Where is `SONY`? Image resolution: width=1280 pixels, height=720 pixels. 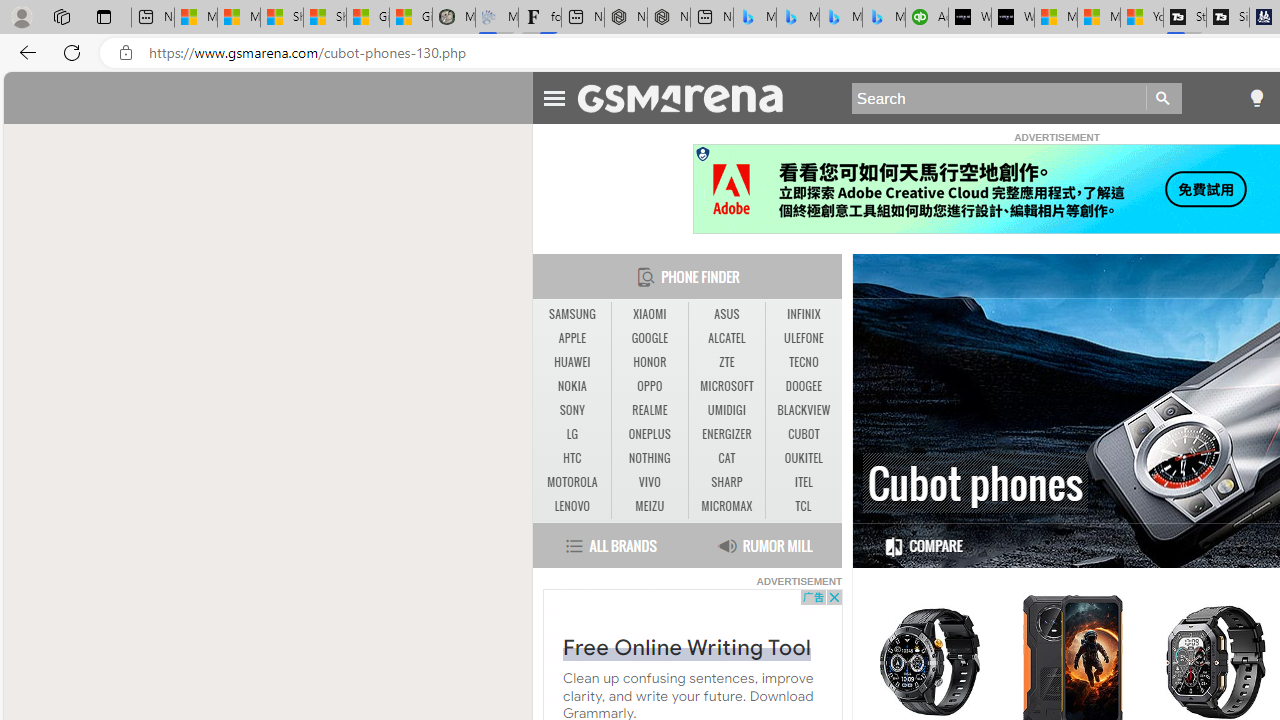
SONY is located at coordinates (572, 410).